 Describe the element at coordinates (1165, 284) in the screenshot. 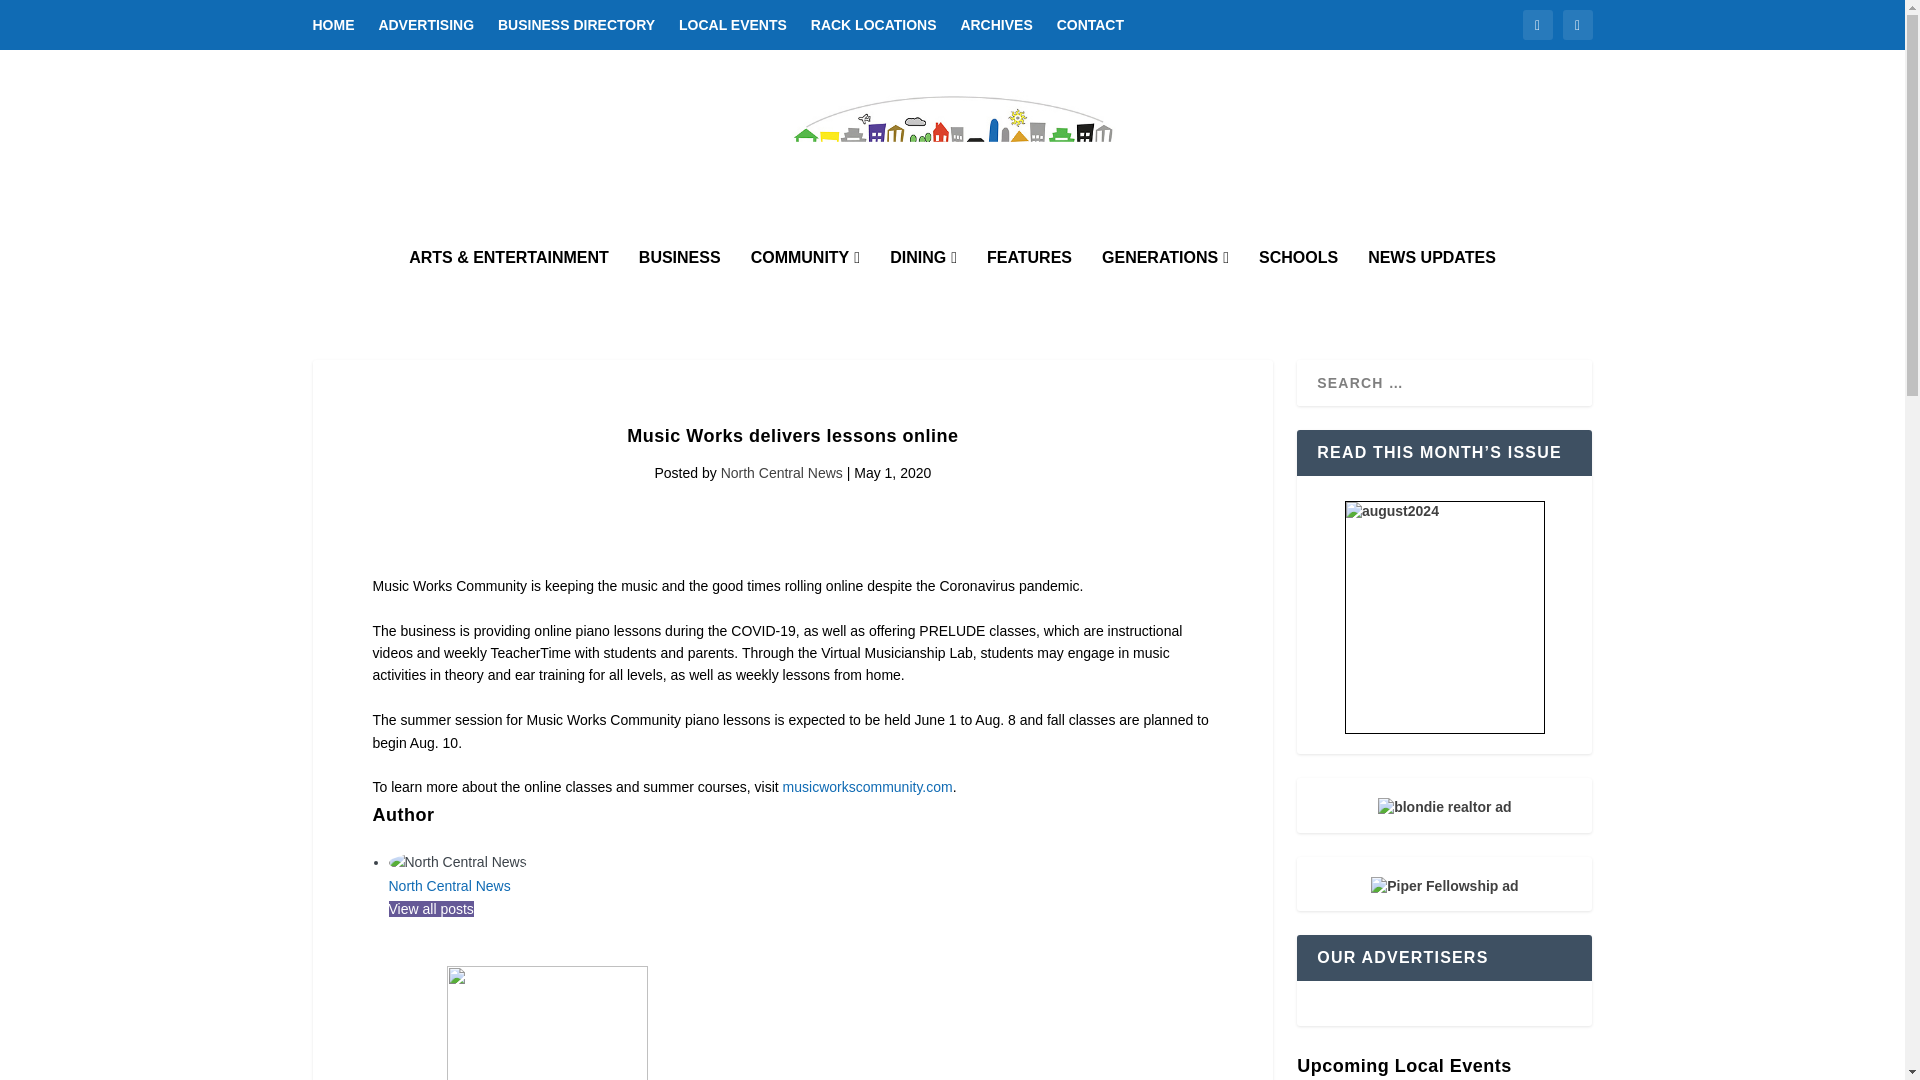

I see `GENERATIONS` at that location.